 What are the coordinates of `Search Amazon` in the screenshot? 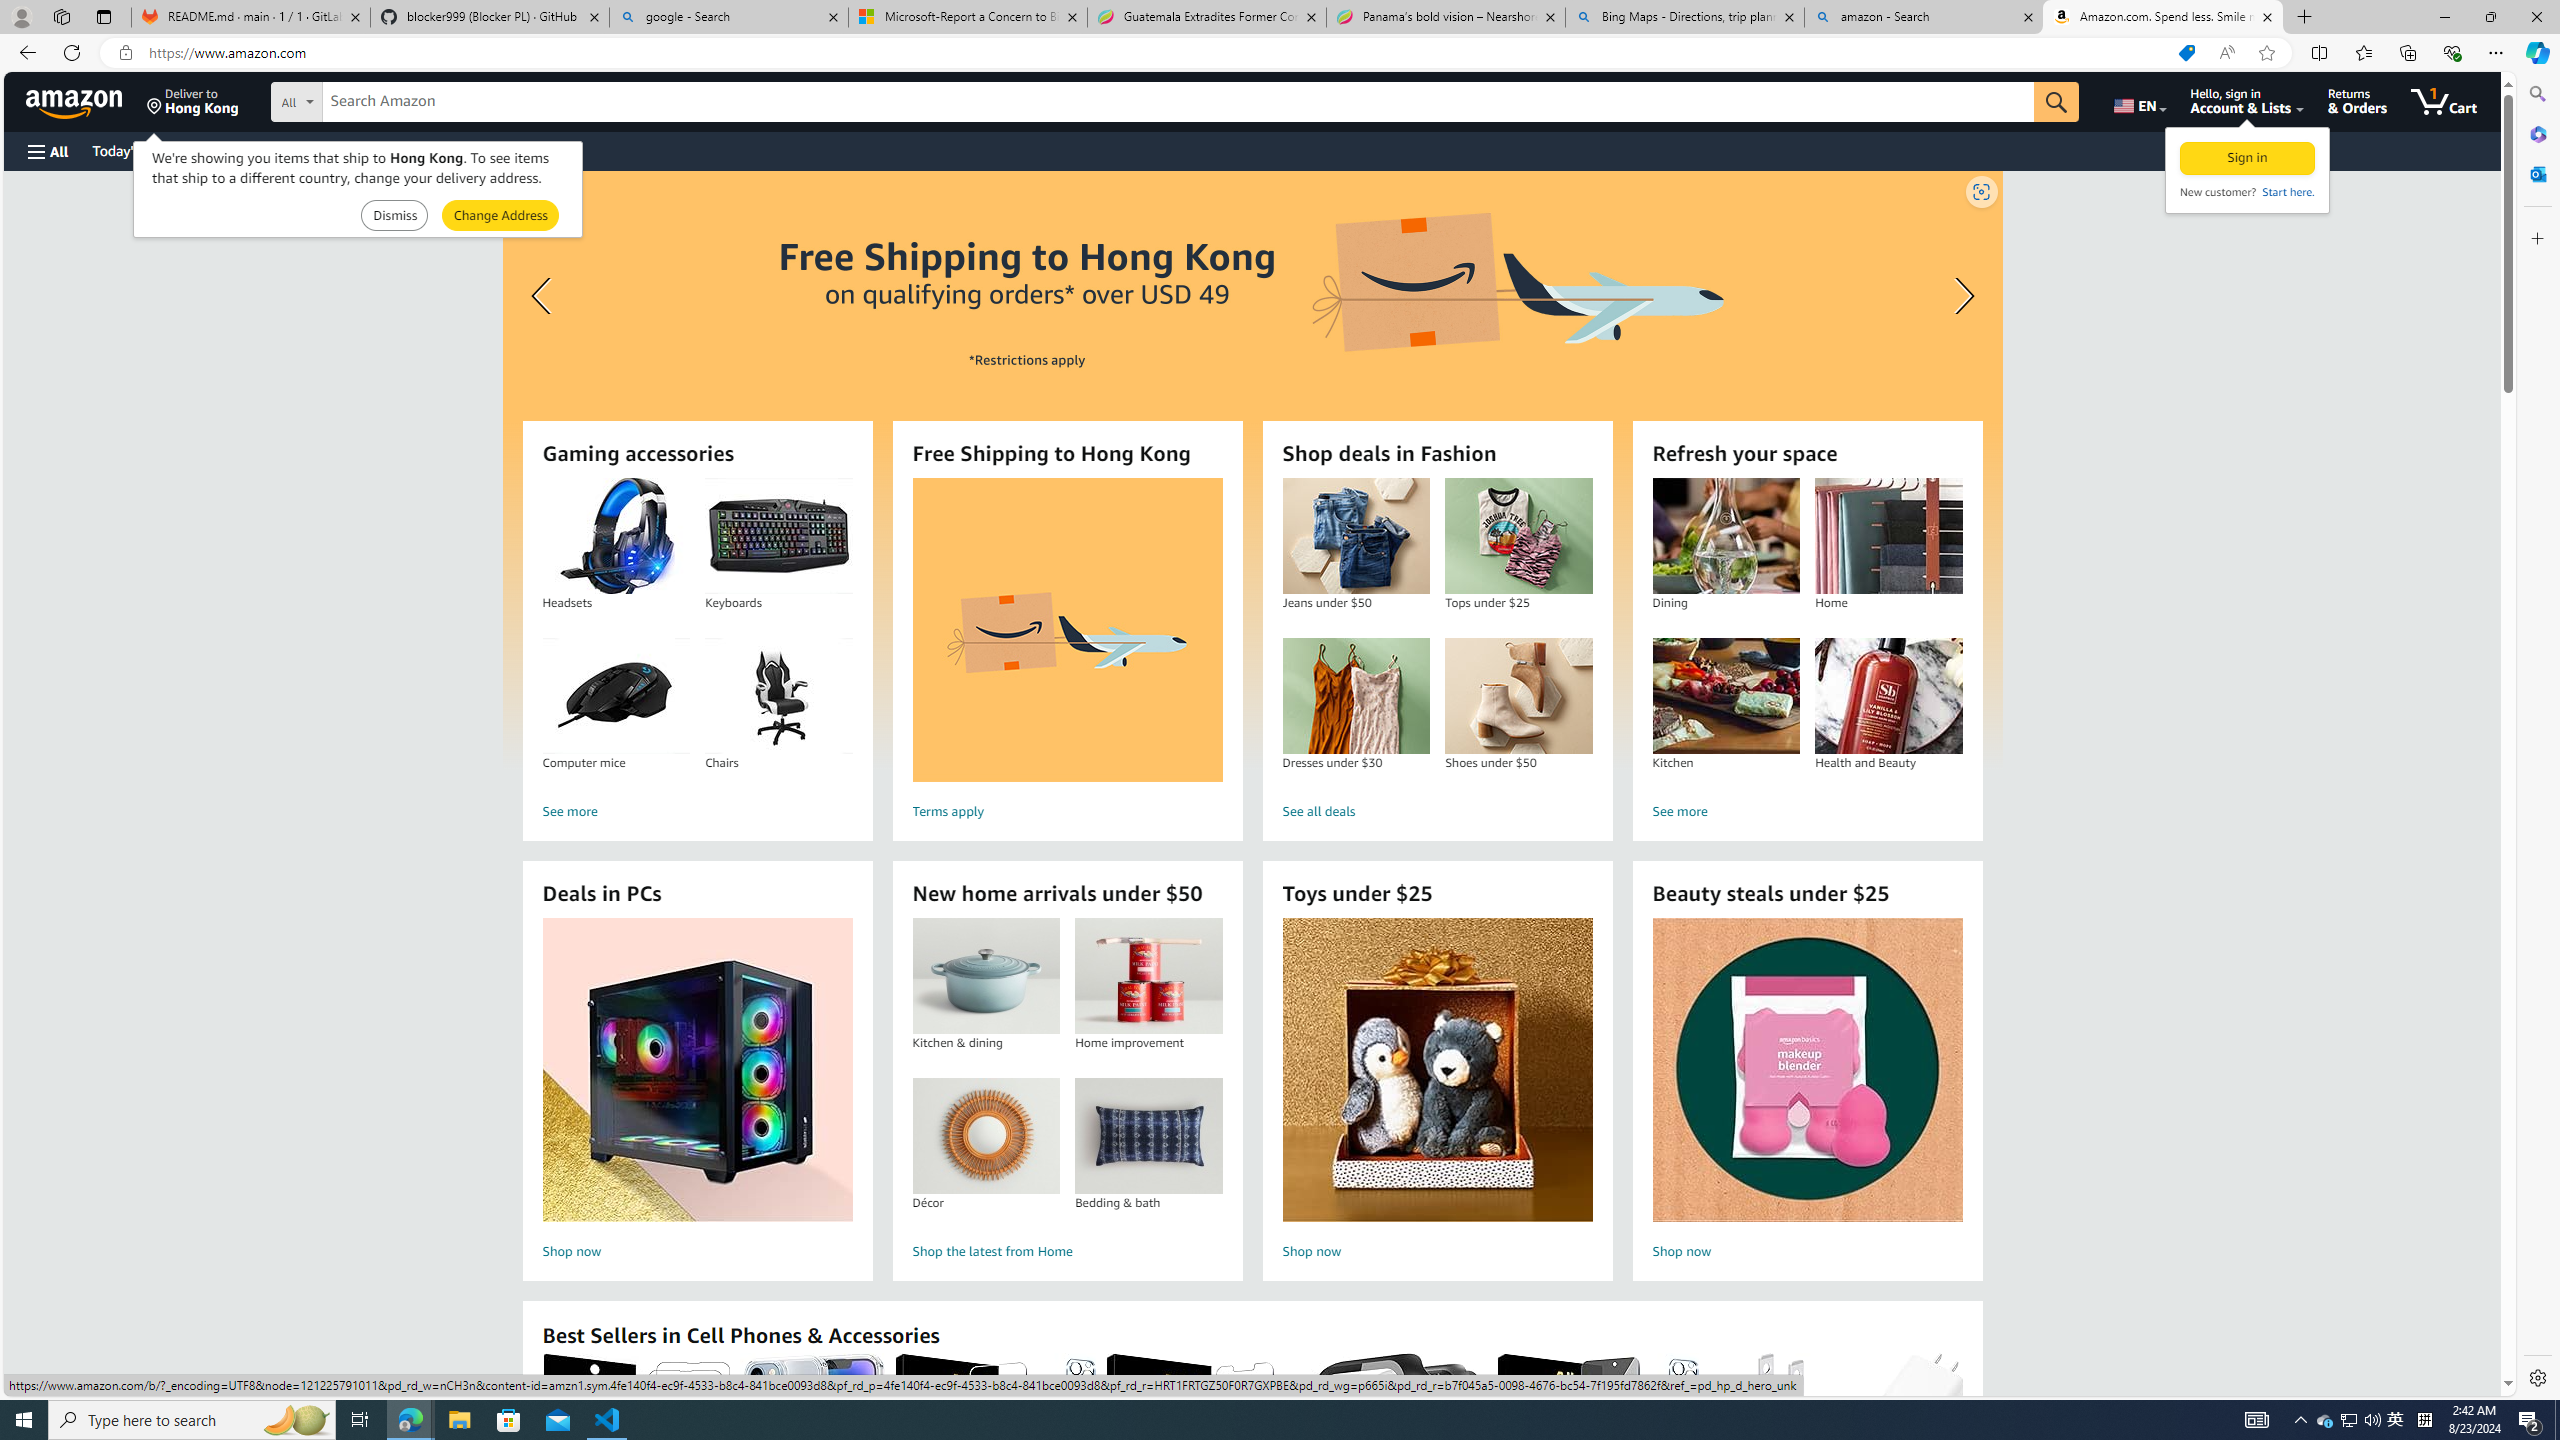 It's located at (1178, 102).